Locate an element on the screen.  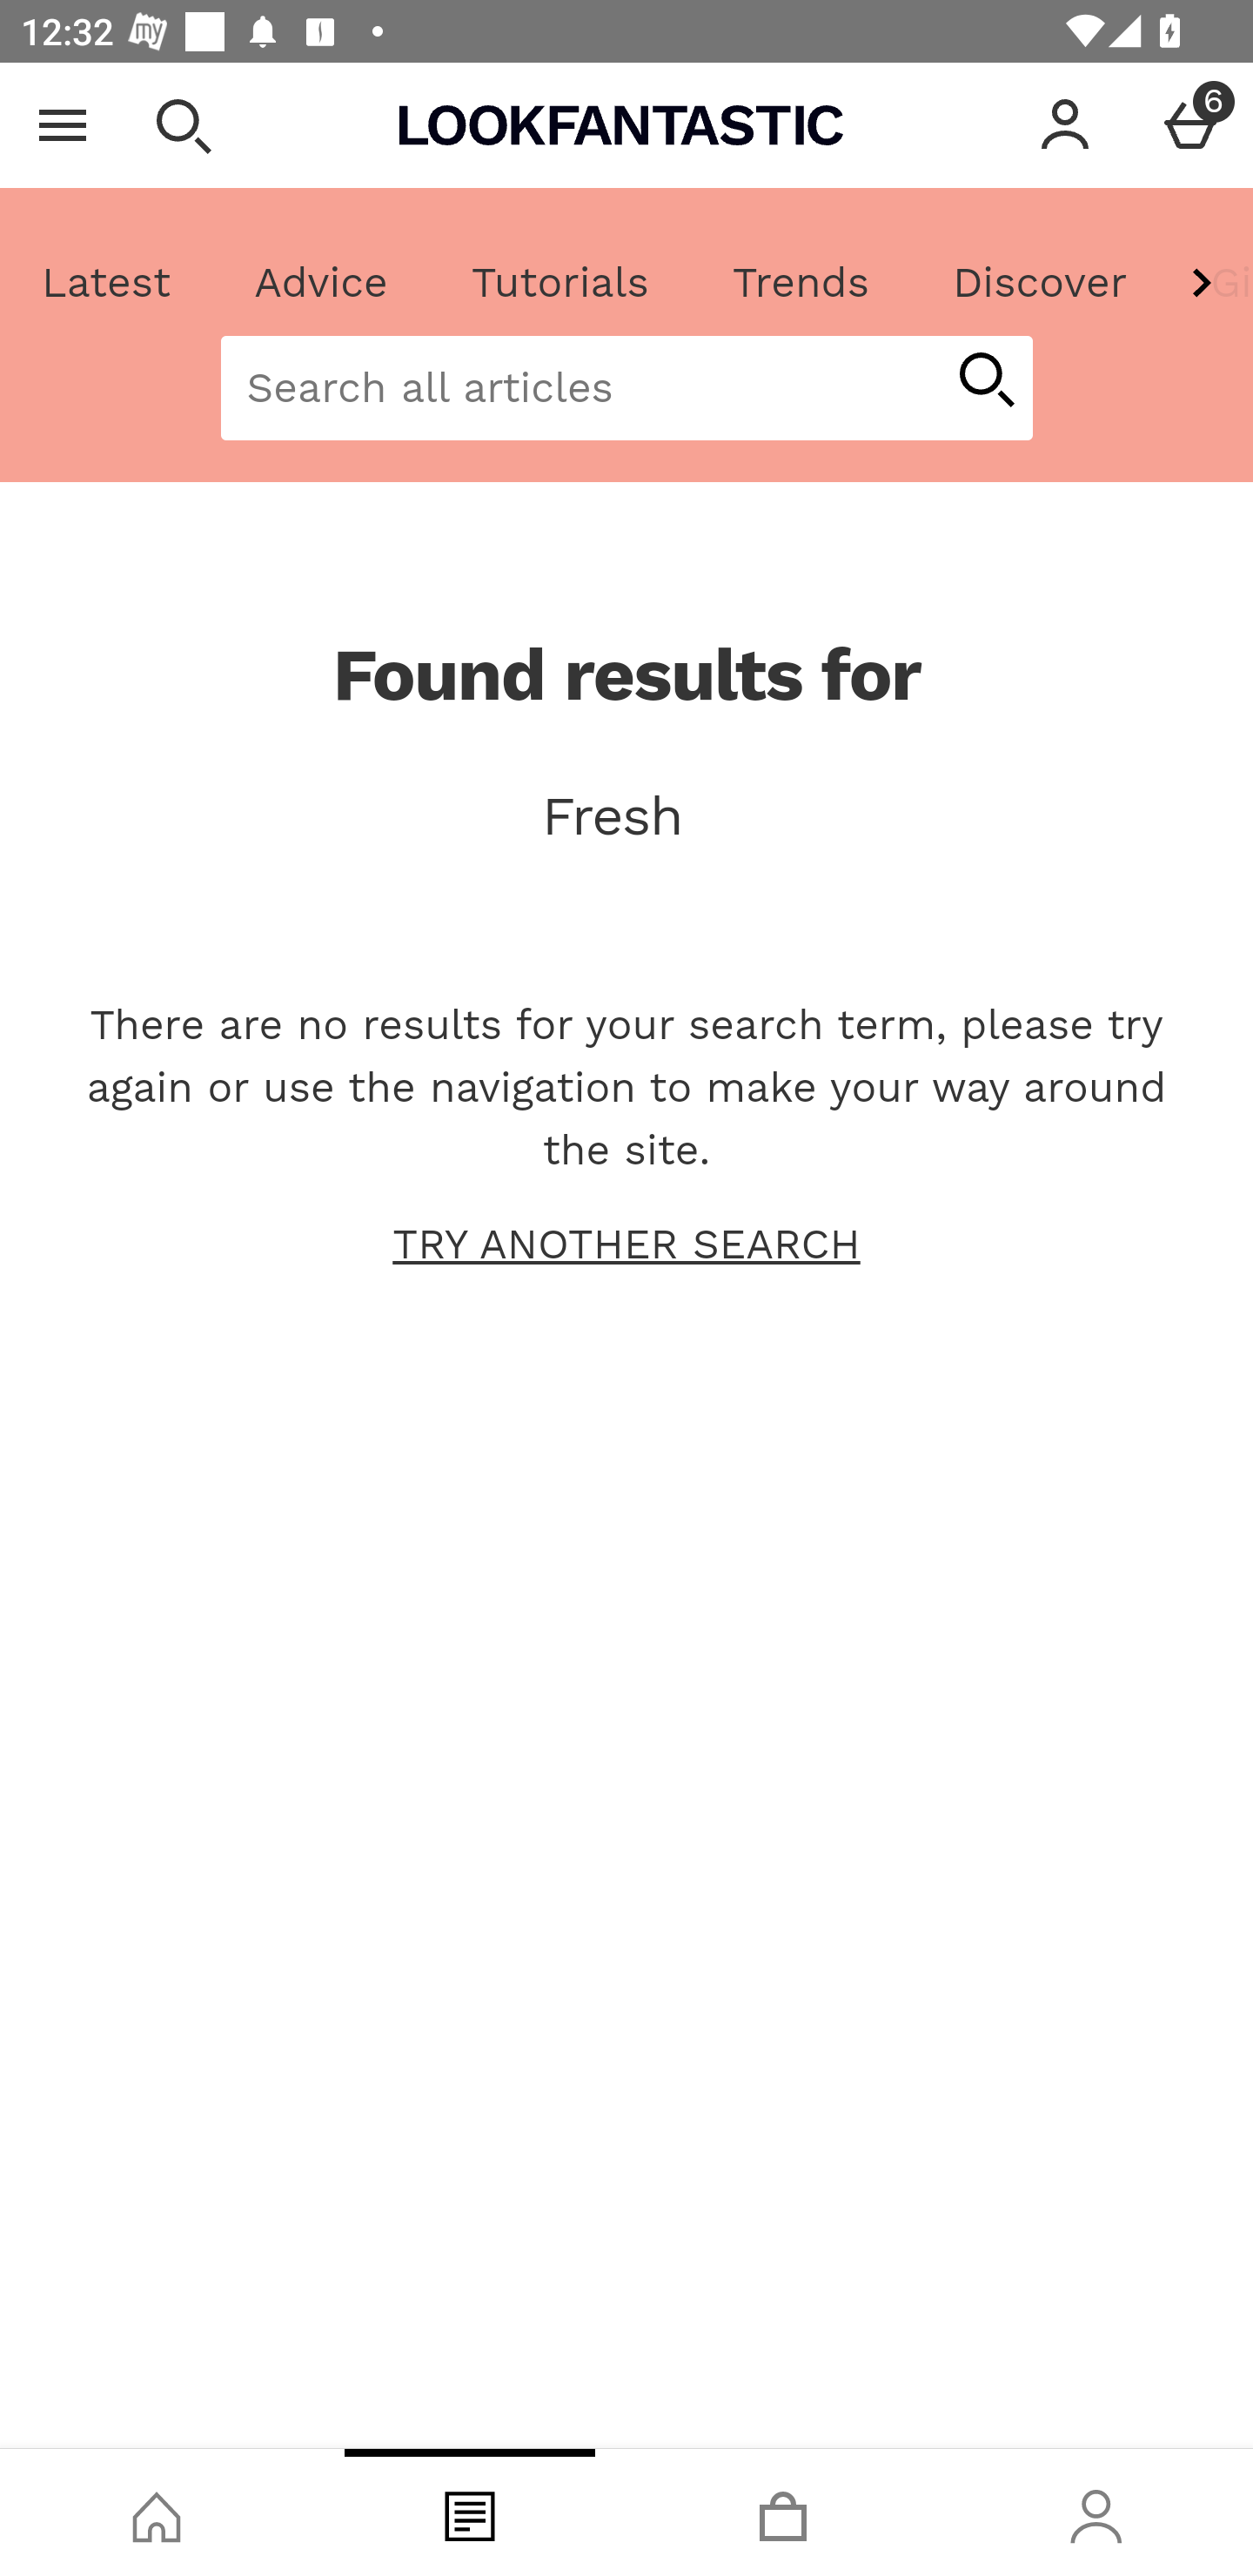
Basket Menu is located at coordinates (1190, 125).